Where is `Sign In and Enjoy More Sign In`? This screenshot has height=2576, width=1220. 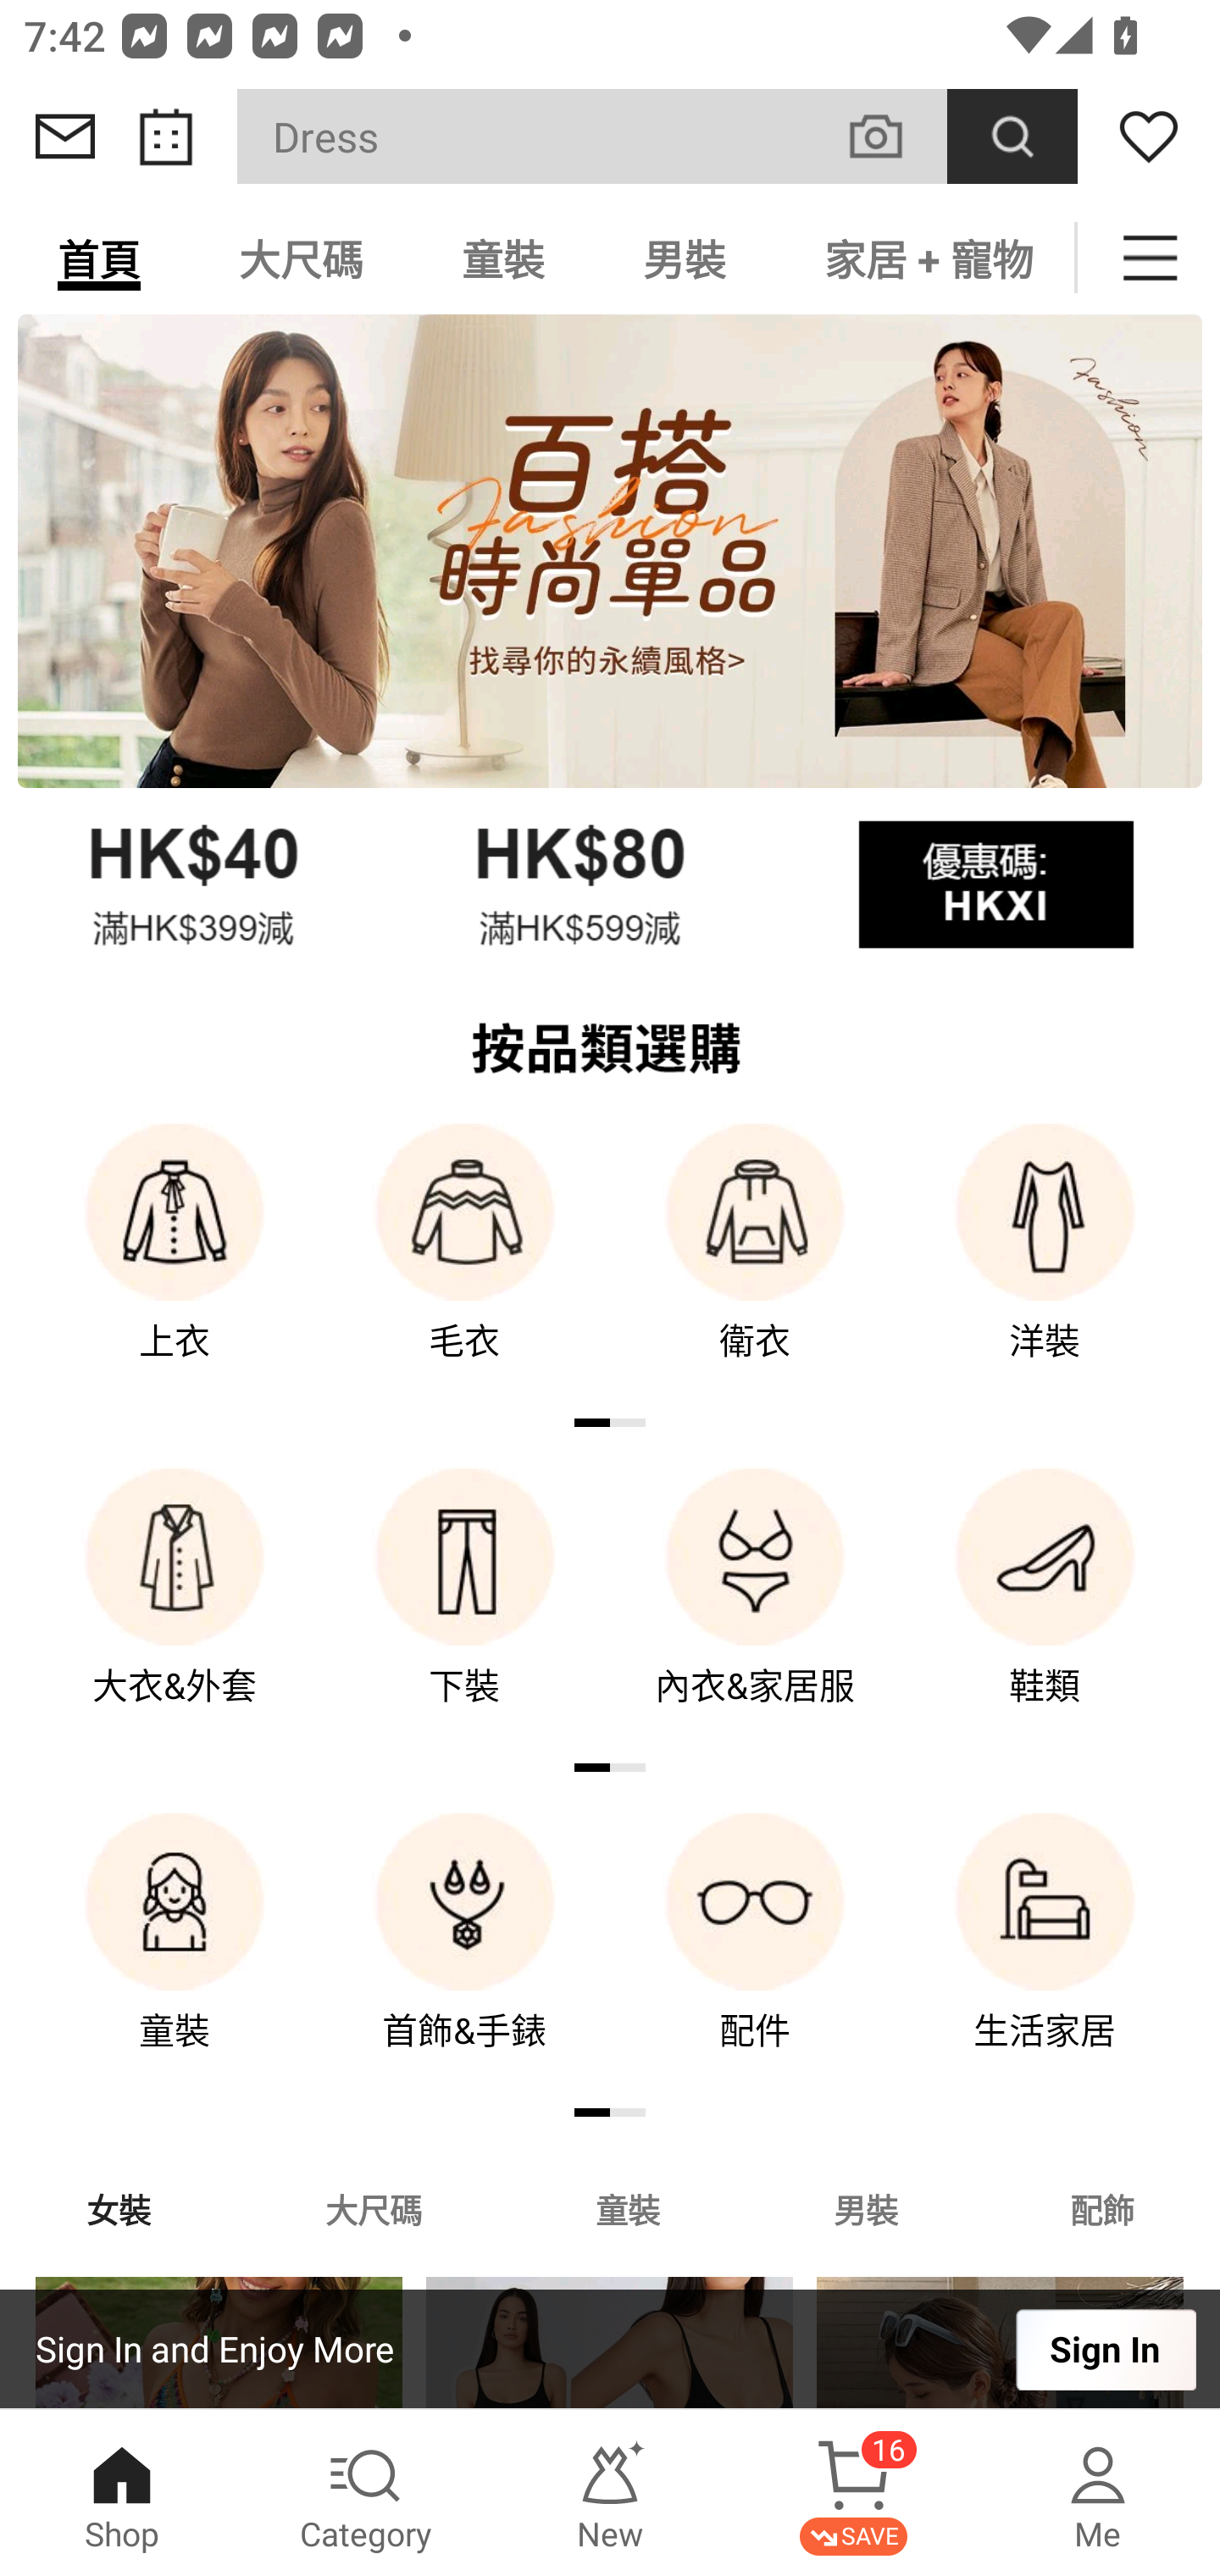
Sign In and Enjoy More Sign In is located at coordinates (610, 2349).